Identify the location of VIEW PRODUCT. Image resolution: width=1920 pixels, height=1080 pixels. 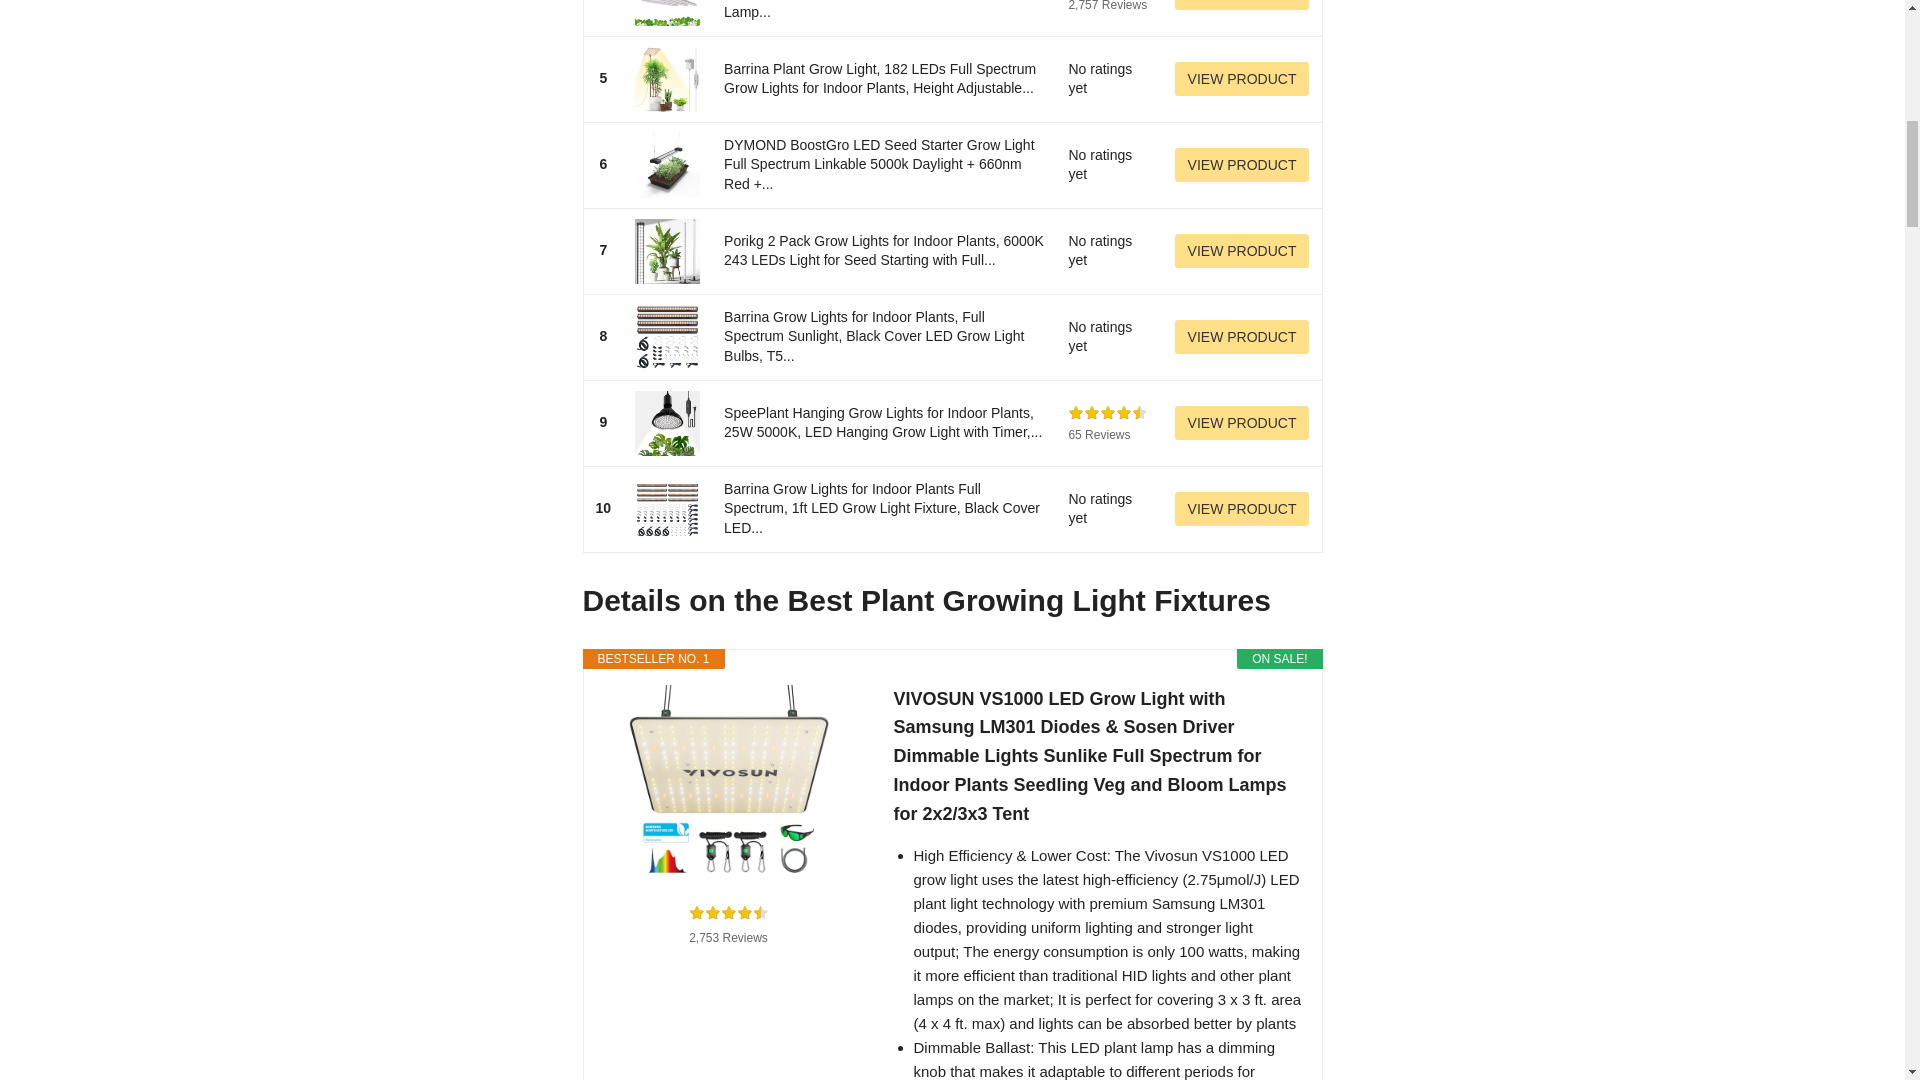
(1242, 250).